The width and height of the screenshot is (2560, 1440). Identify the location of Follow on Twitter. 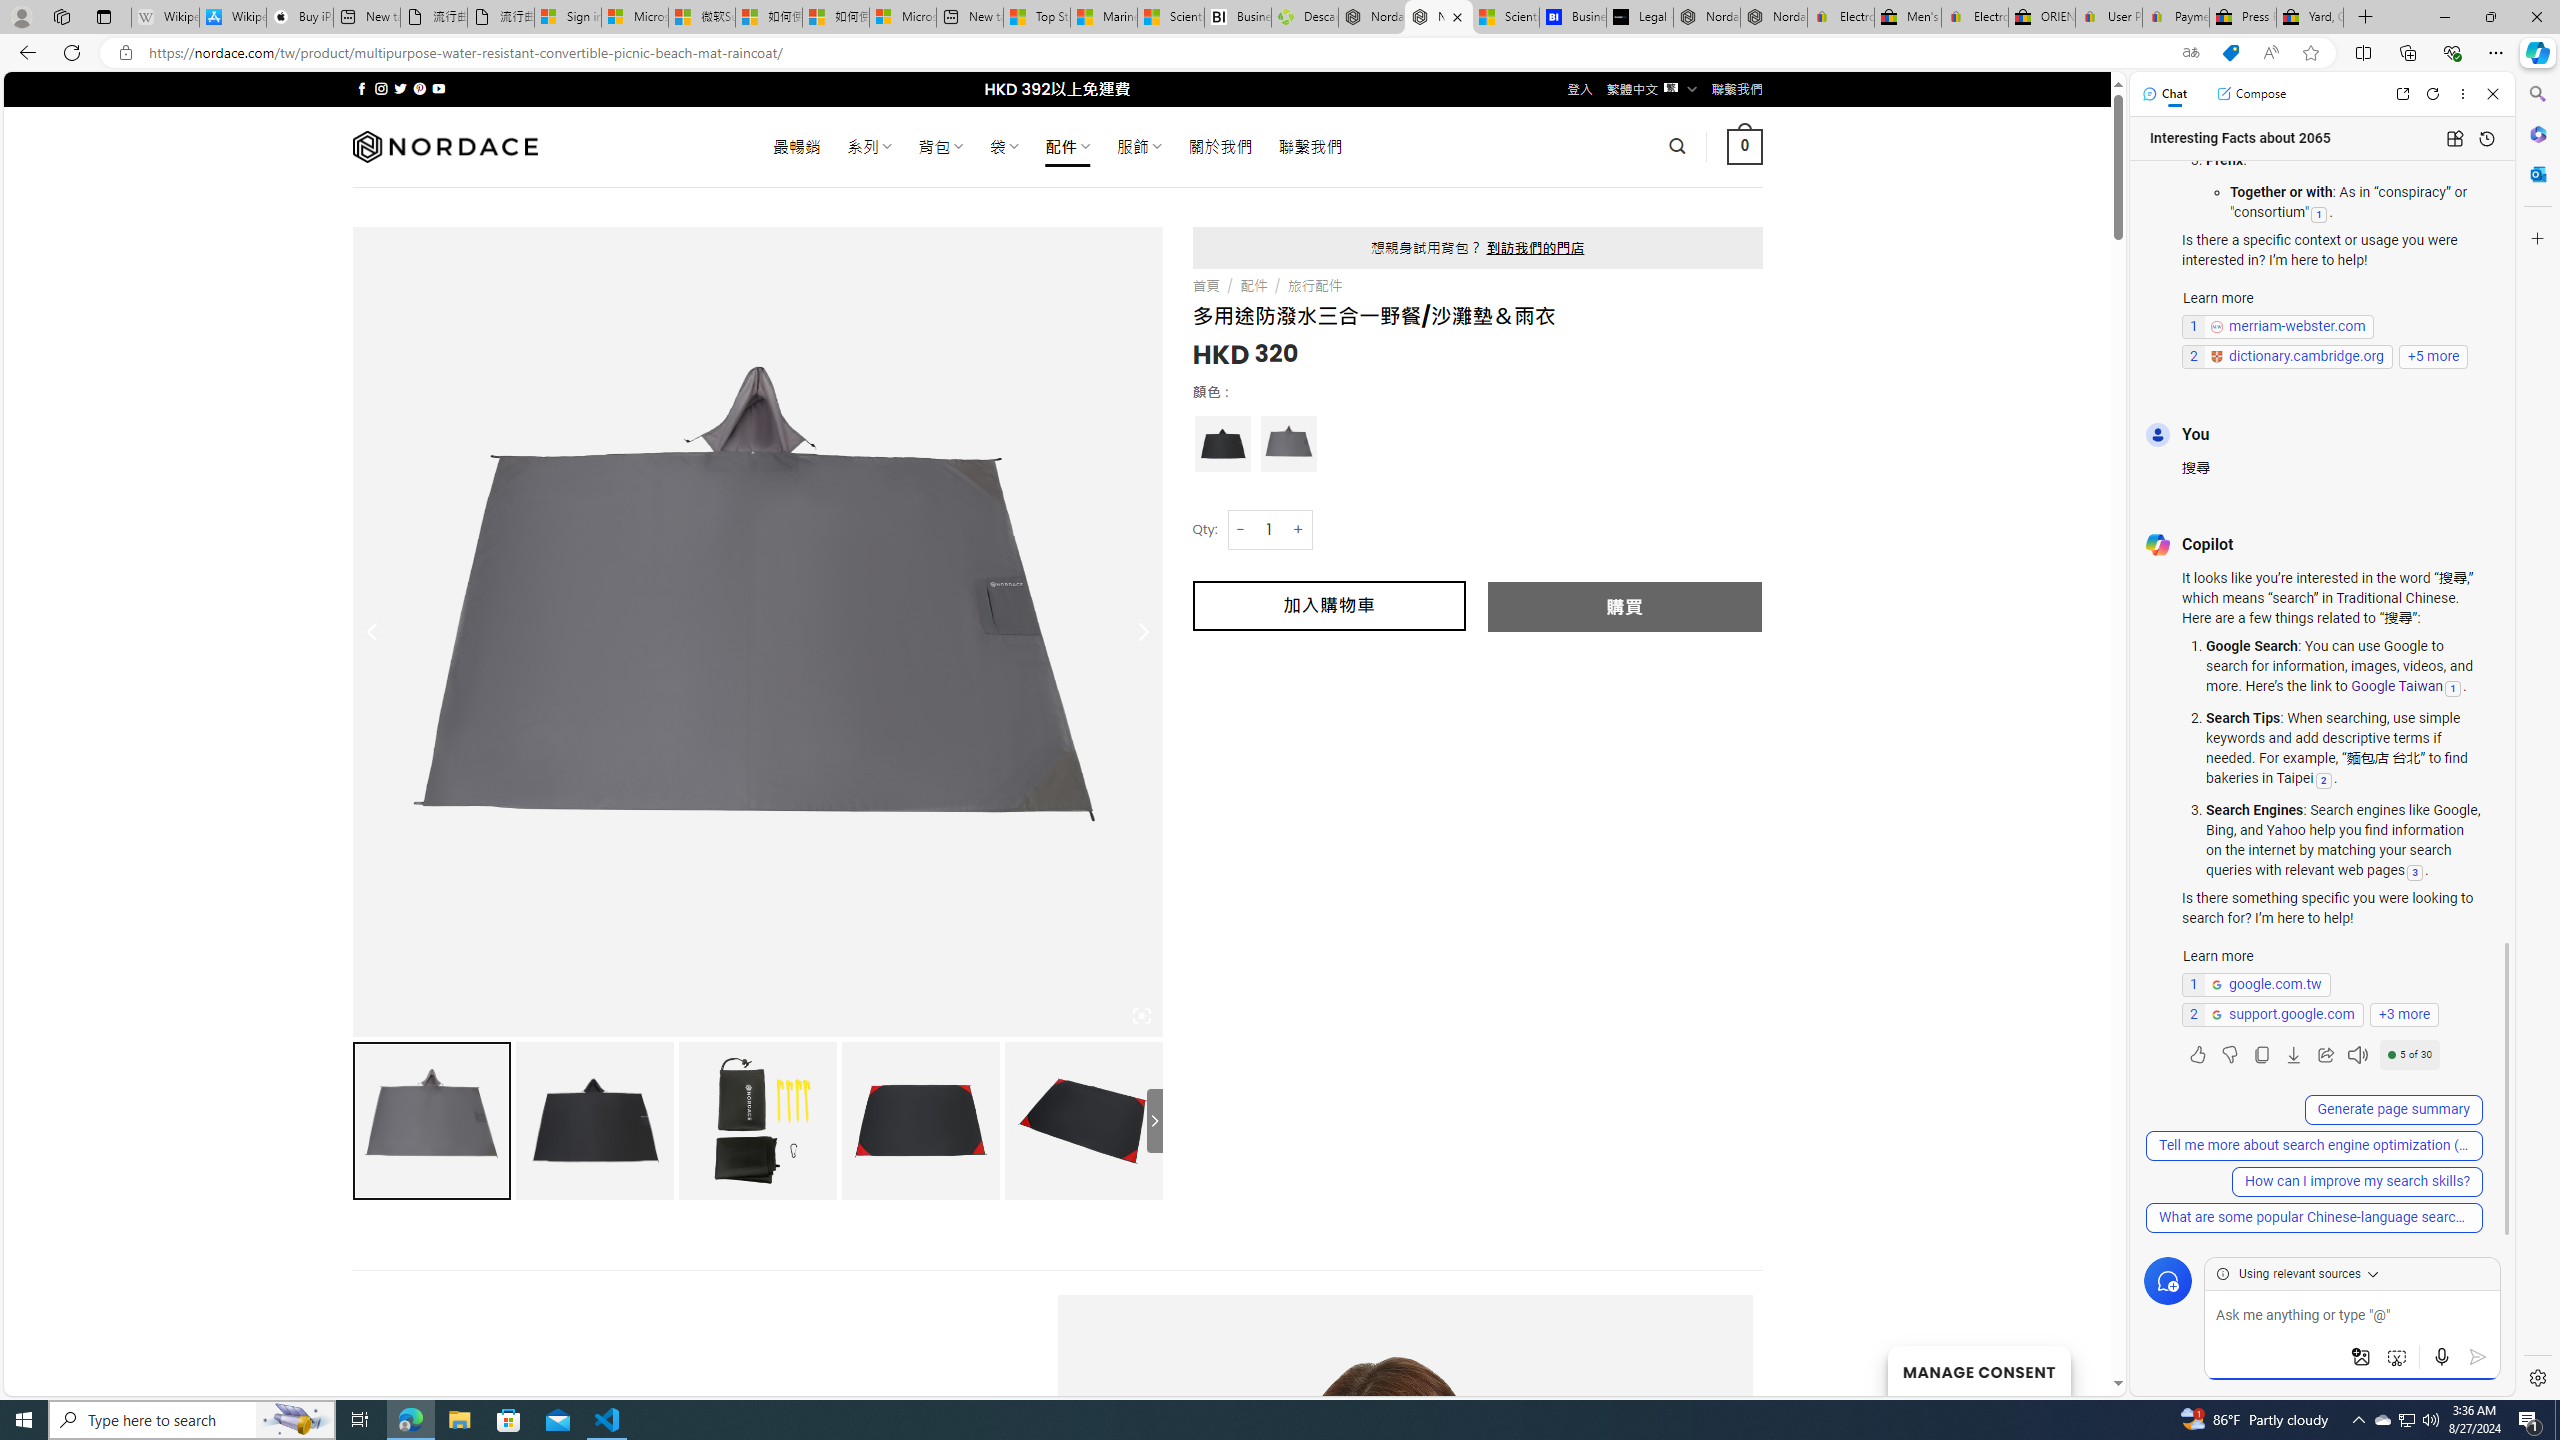
(400, 88).